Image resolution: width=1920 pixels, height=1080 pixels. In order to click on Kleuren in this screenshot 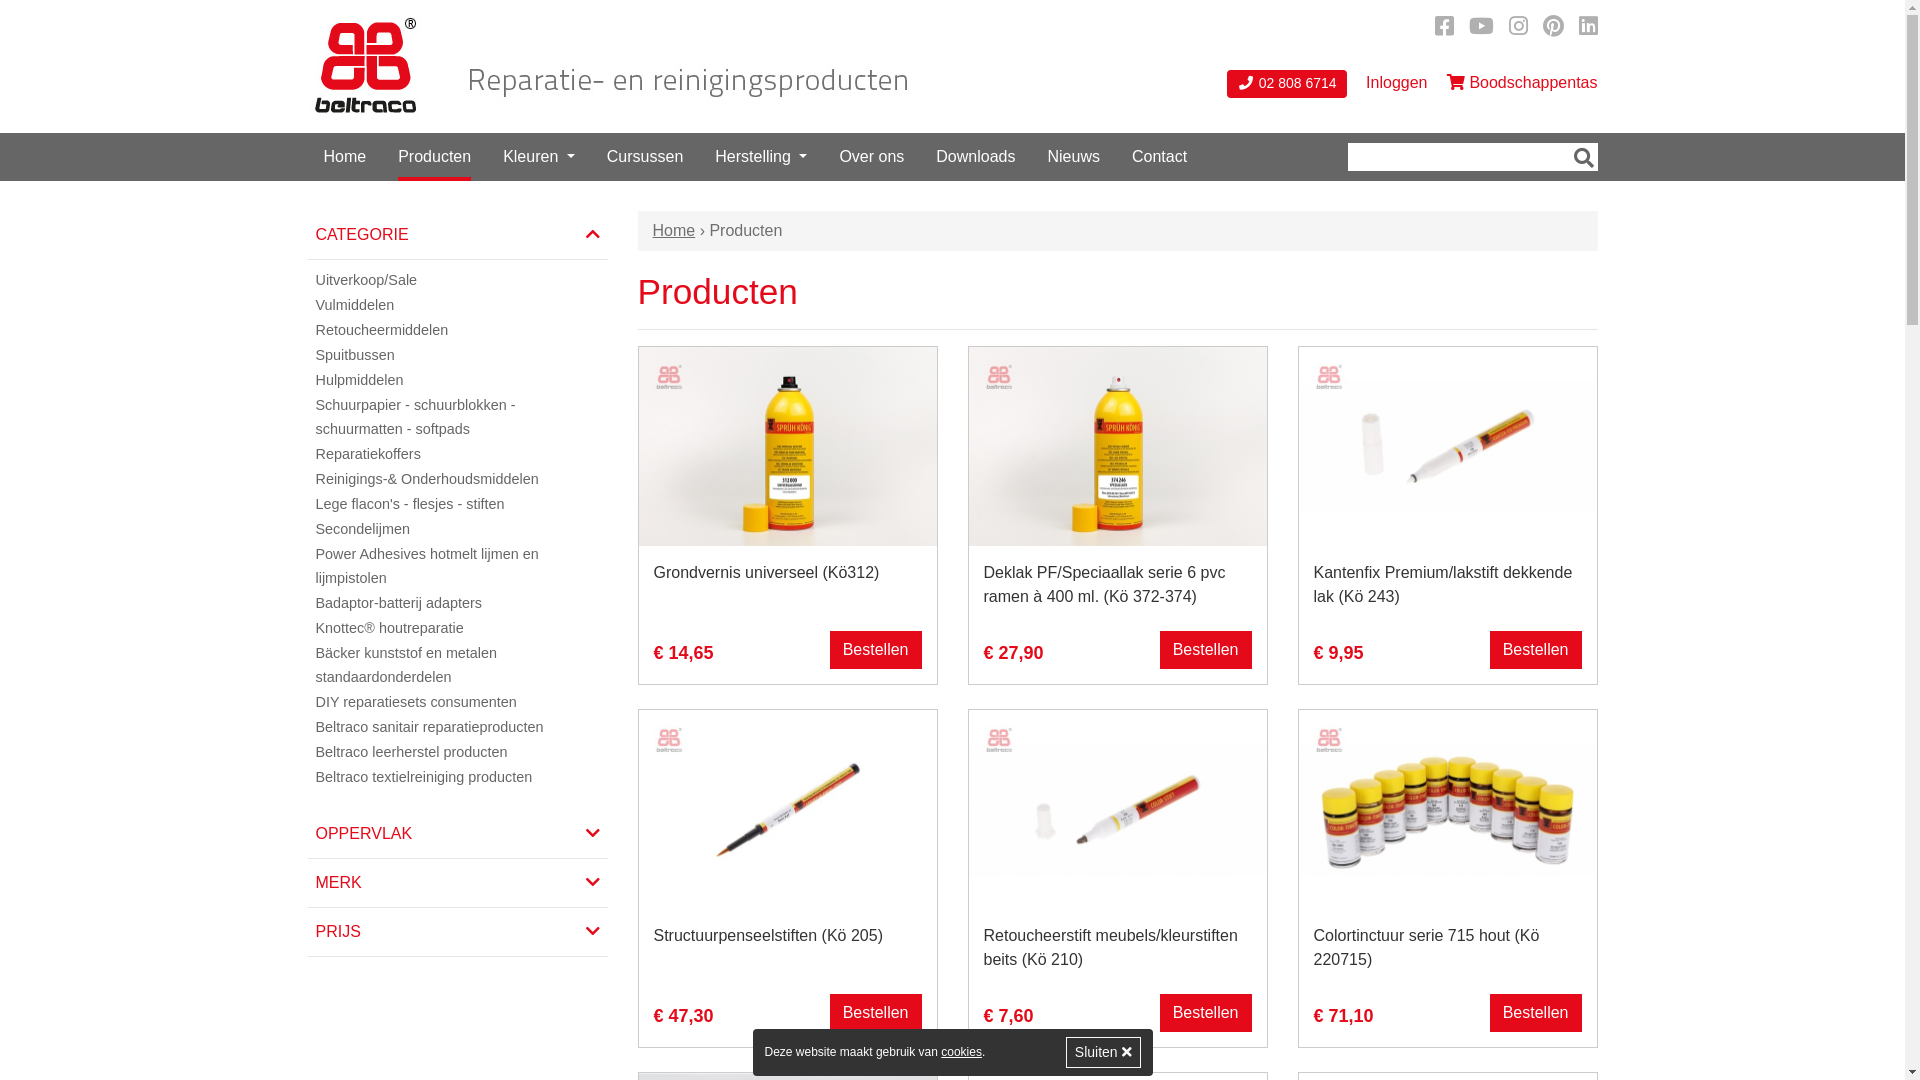, I will do `click(539, 157)`.